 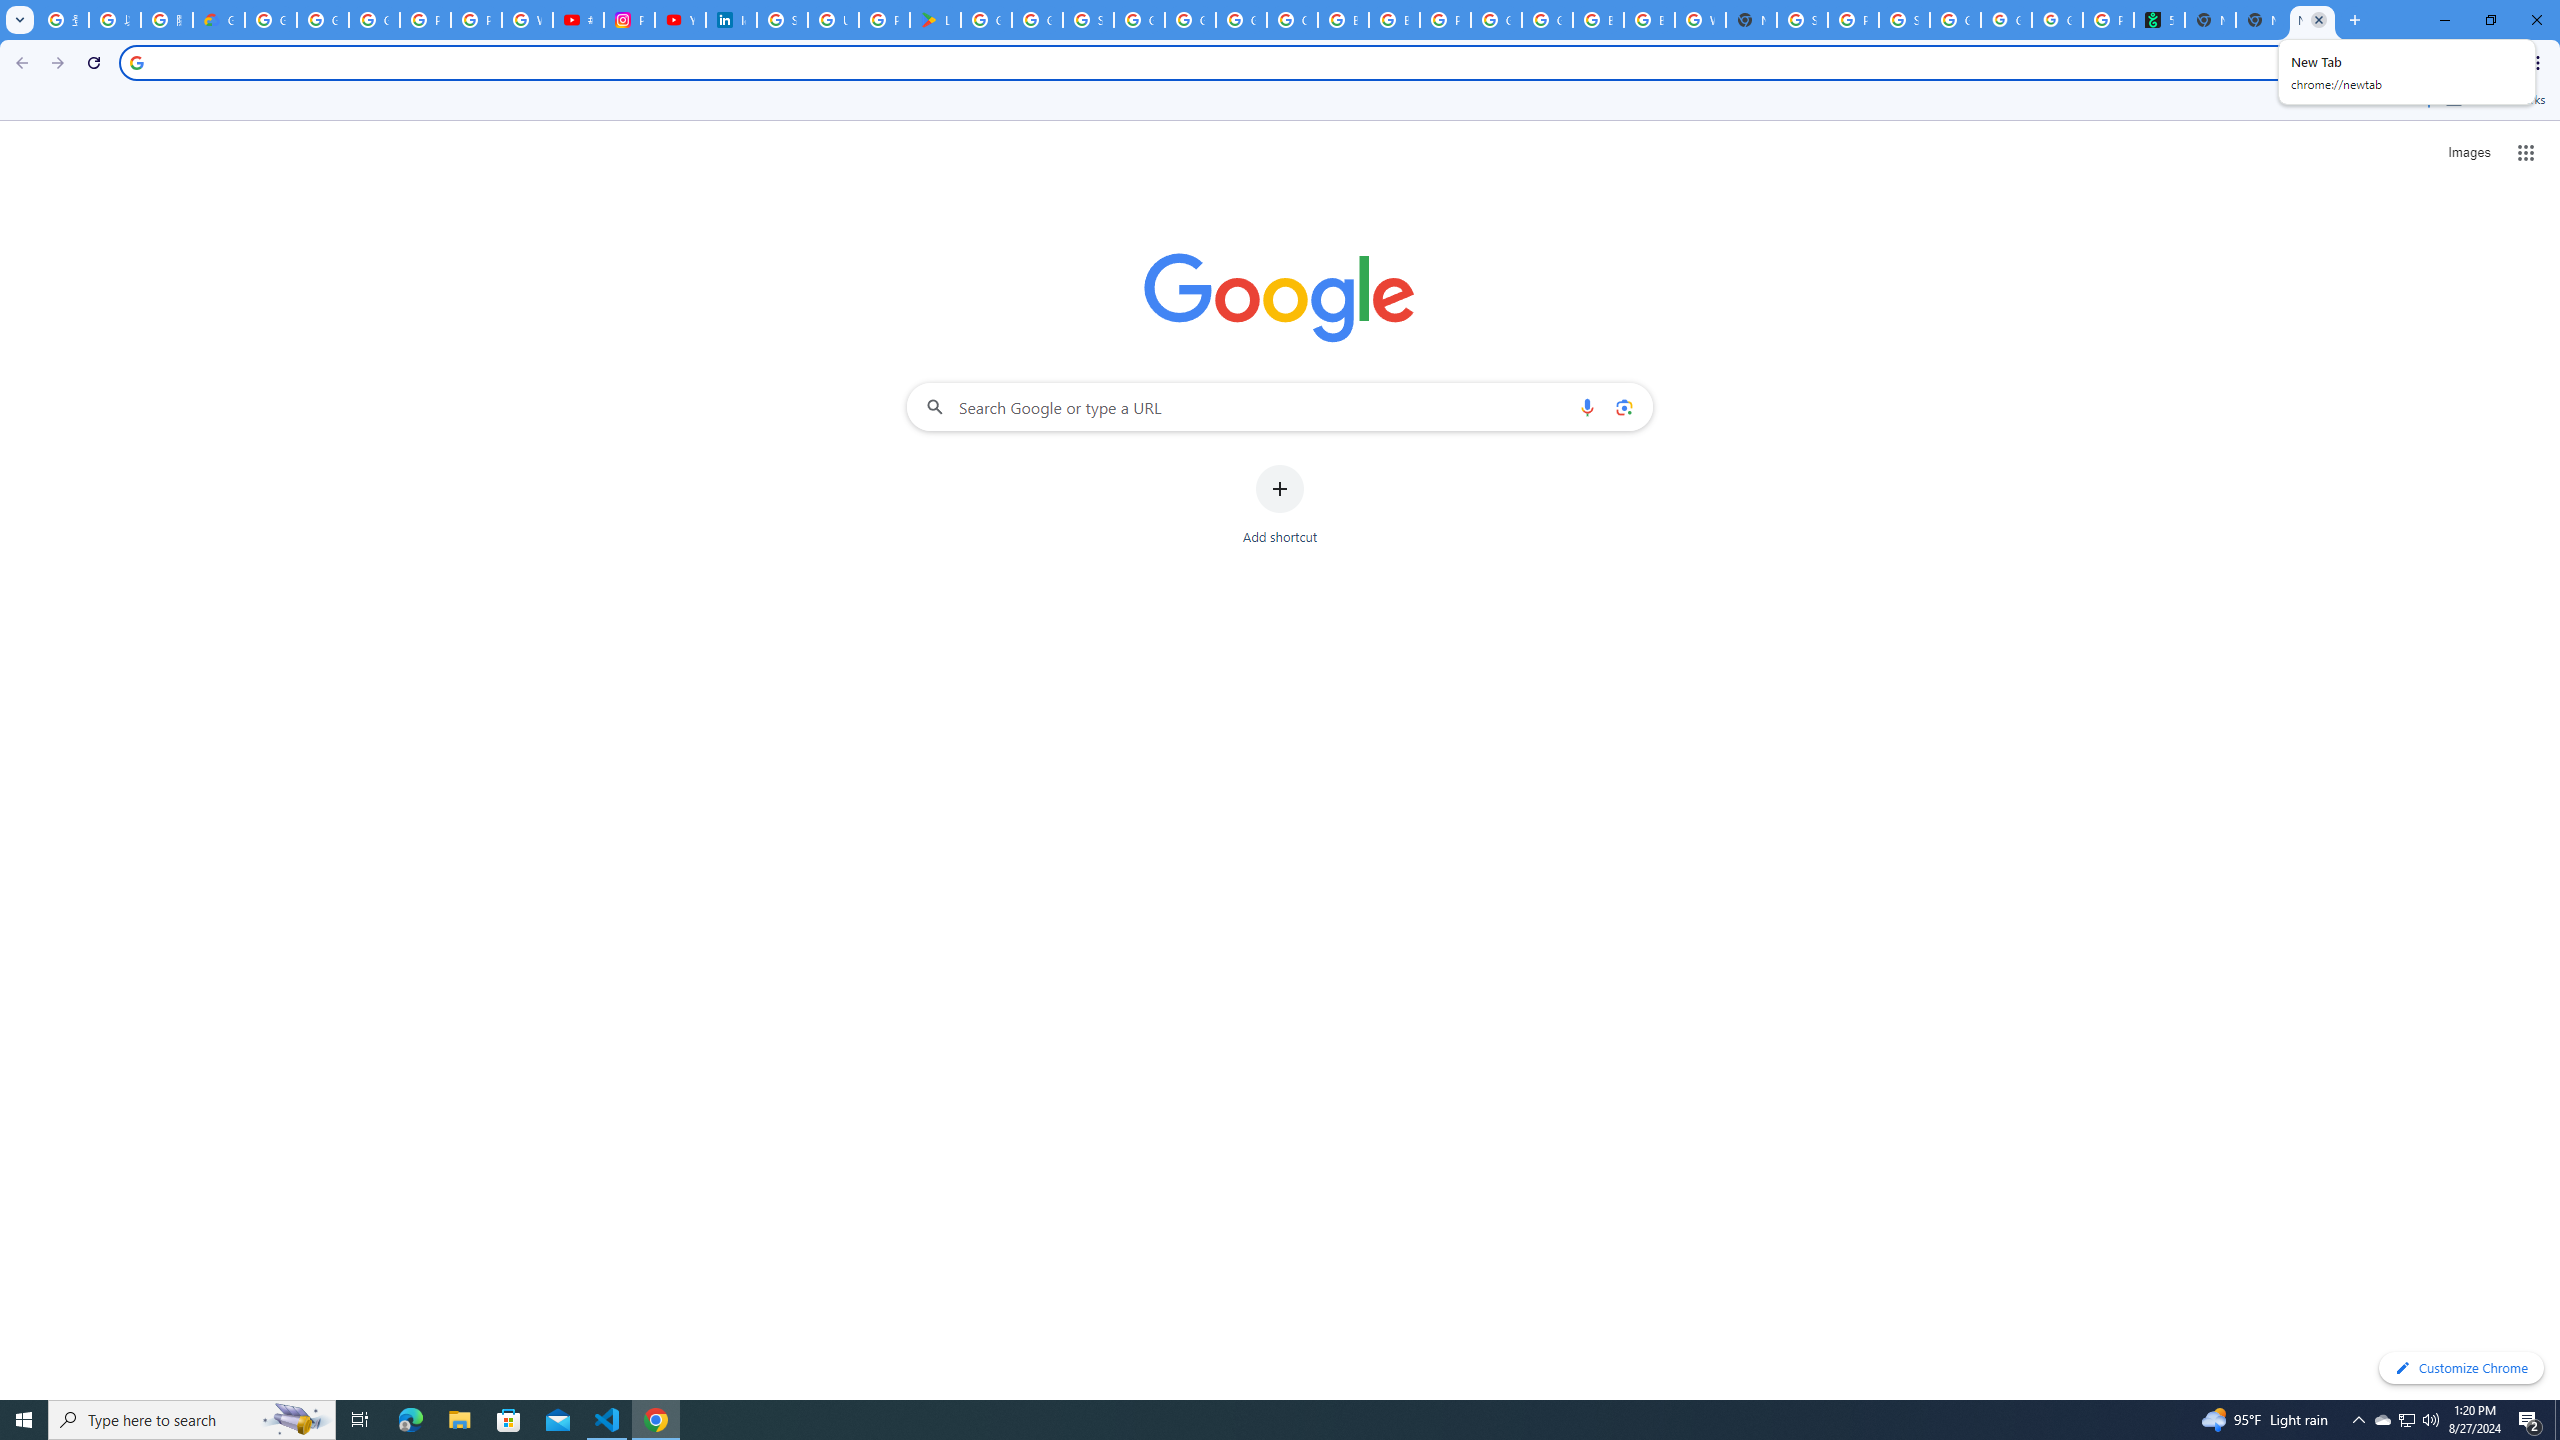 What do you see at coordinates (1342, 20) in the screenshot?
I see `Browse Chrome as a guest - Computer - Google Chrome Help` at bounding box center [1342, 20].